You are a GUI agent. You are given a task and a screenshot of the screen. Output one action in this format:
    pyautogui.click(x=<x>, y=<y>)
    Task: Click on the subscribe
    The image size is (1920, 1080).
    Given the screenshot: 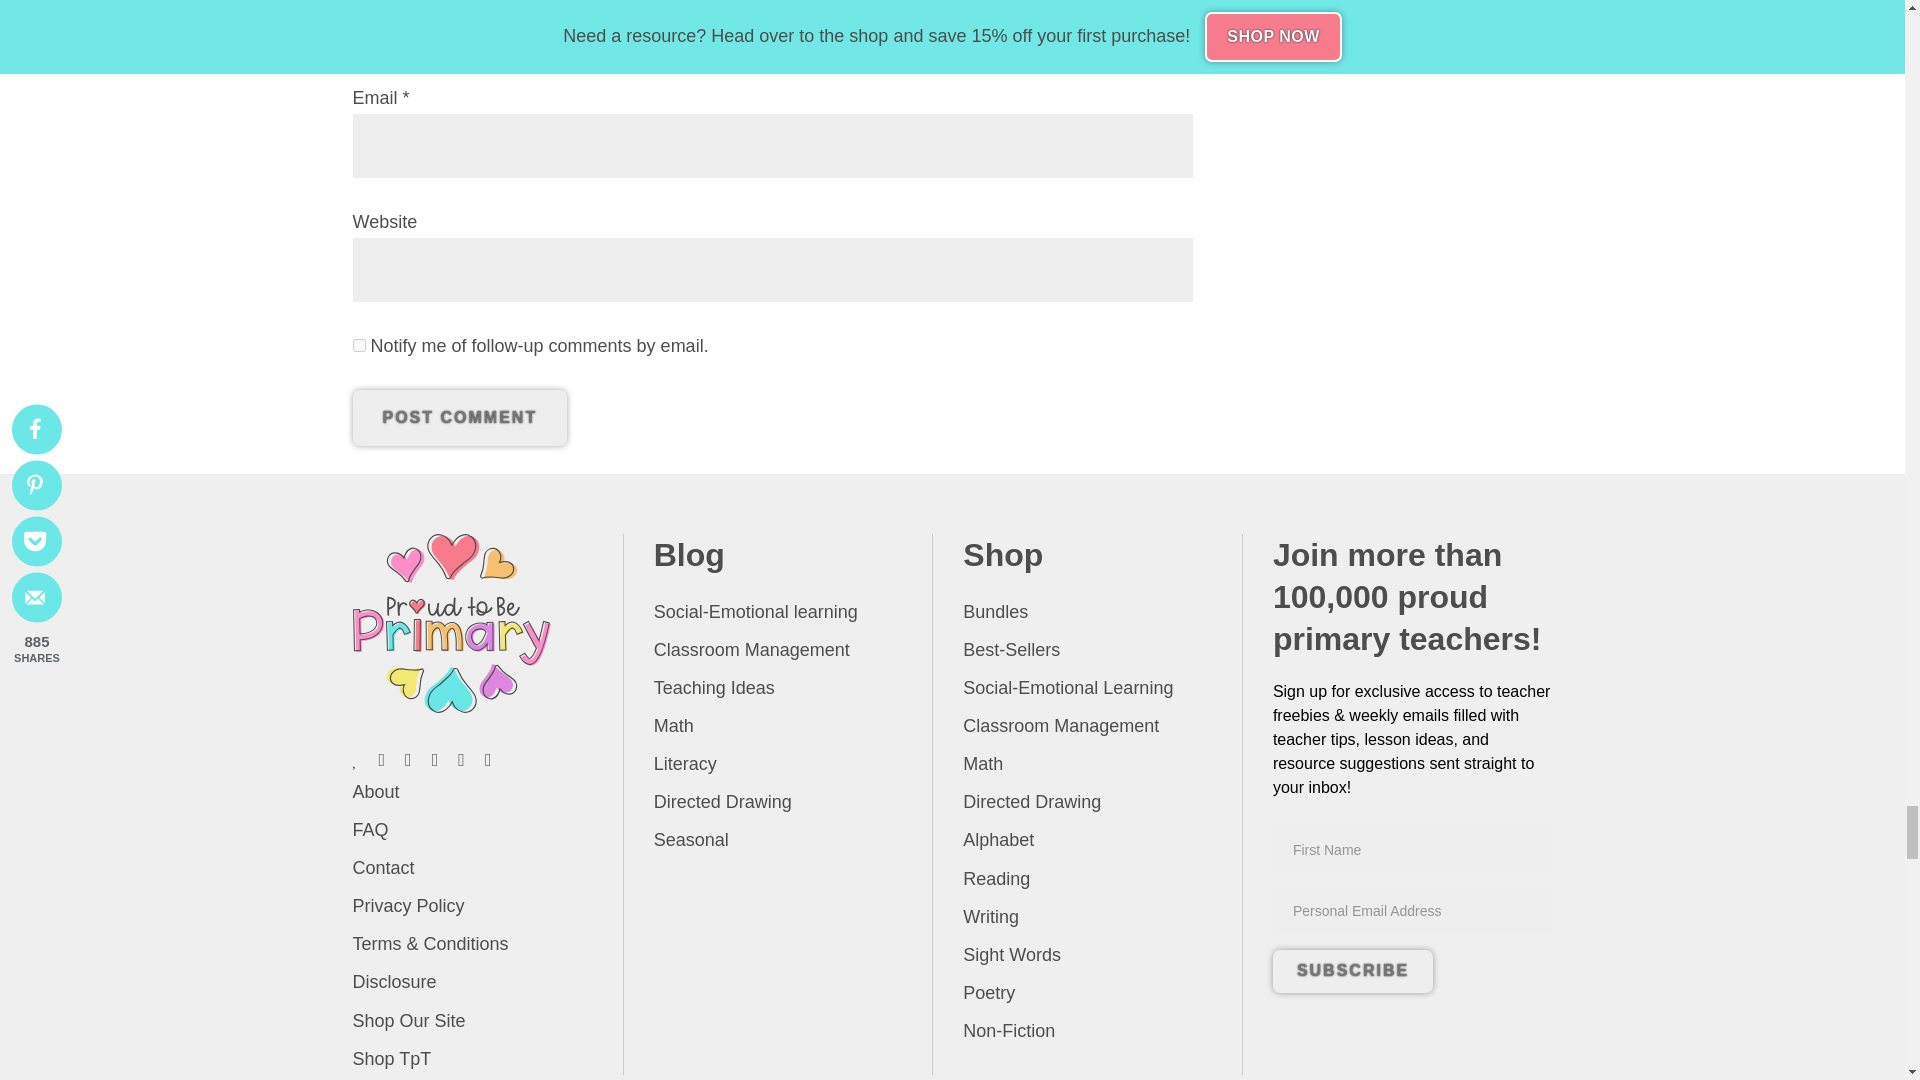 What is the action you would take?
    pyautogui.click(x=358, y=346)
    